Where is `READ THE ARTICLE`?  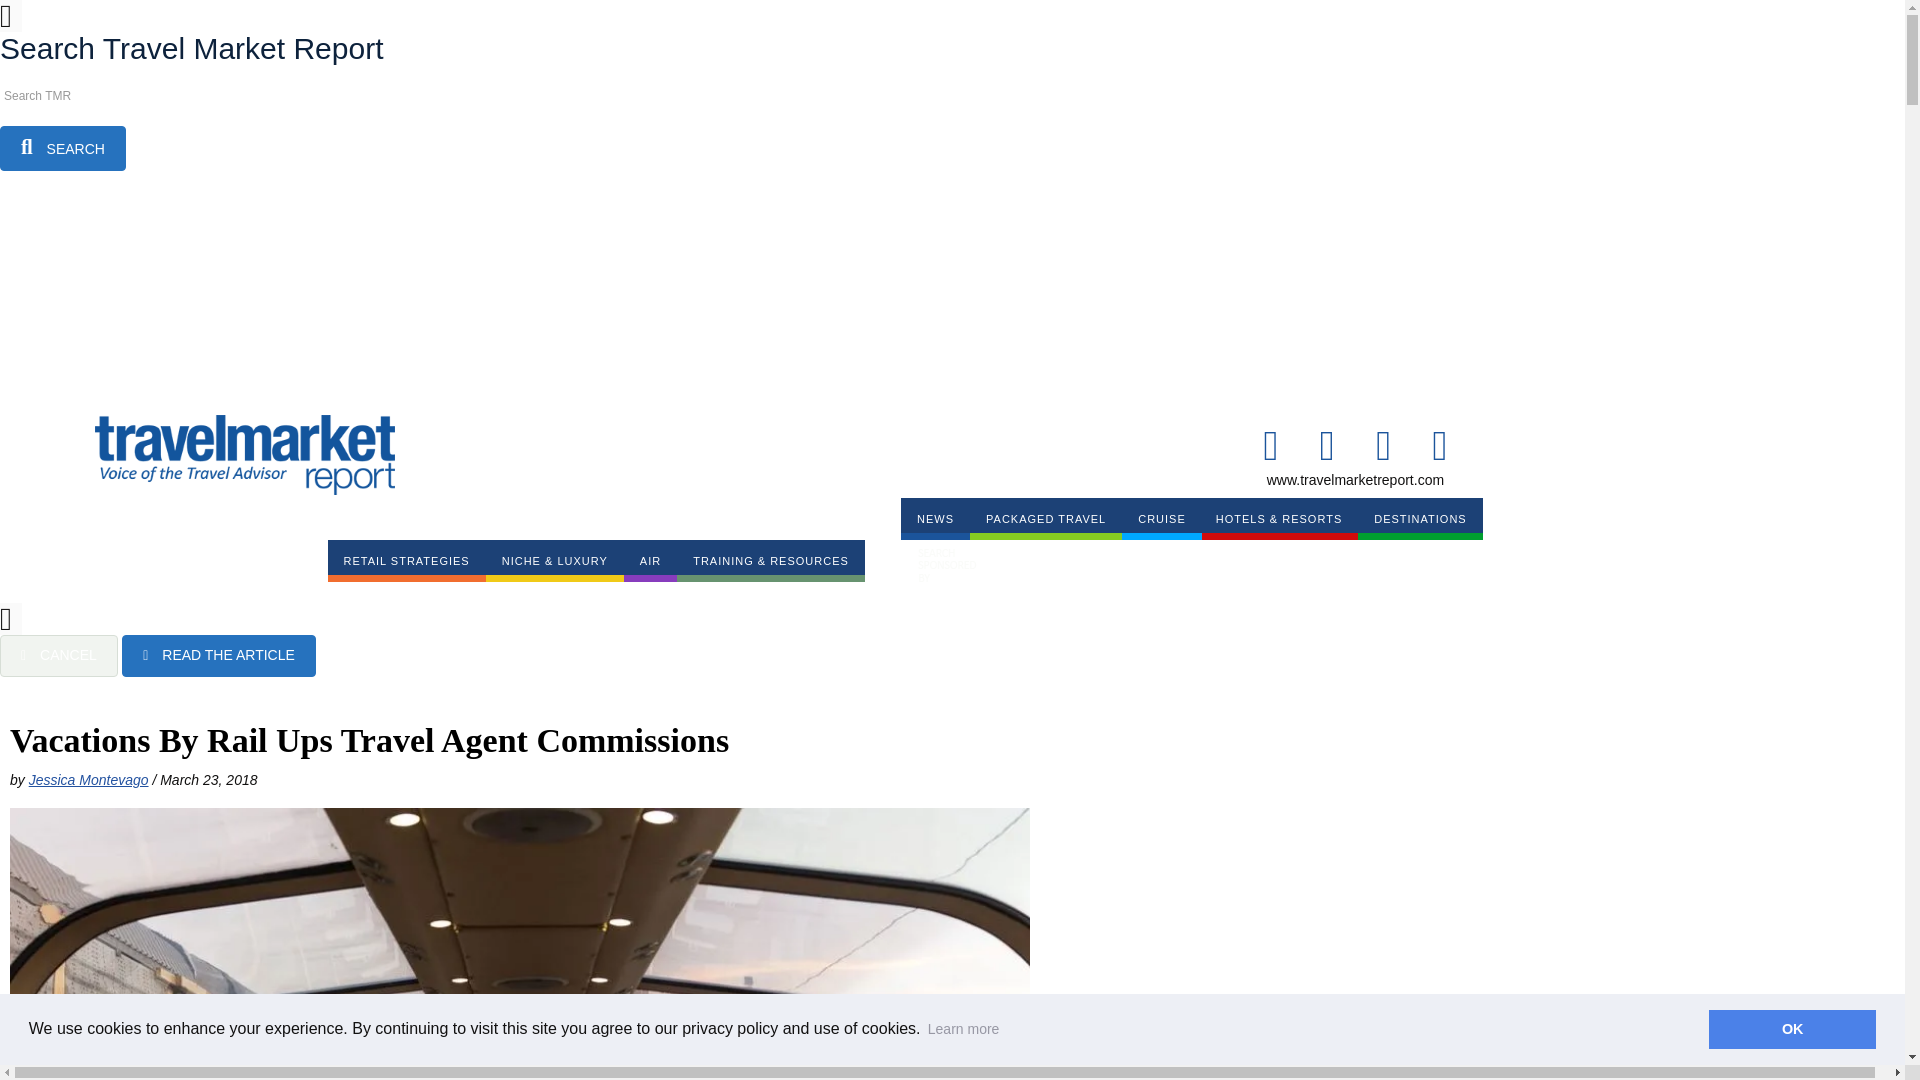
READ THE ARTICLE is located at coordinates (219, 656).